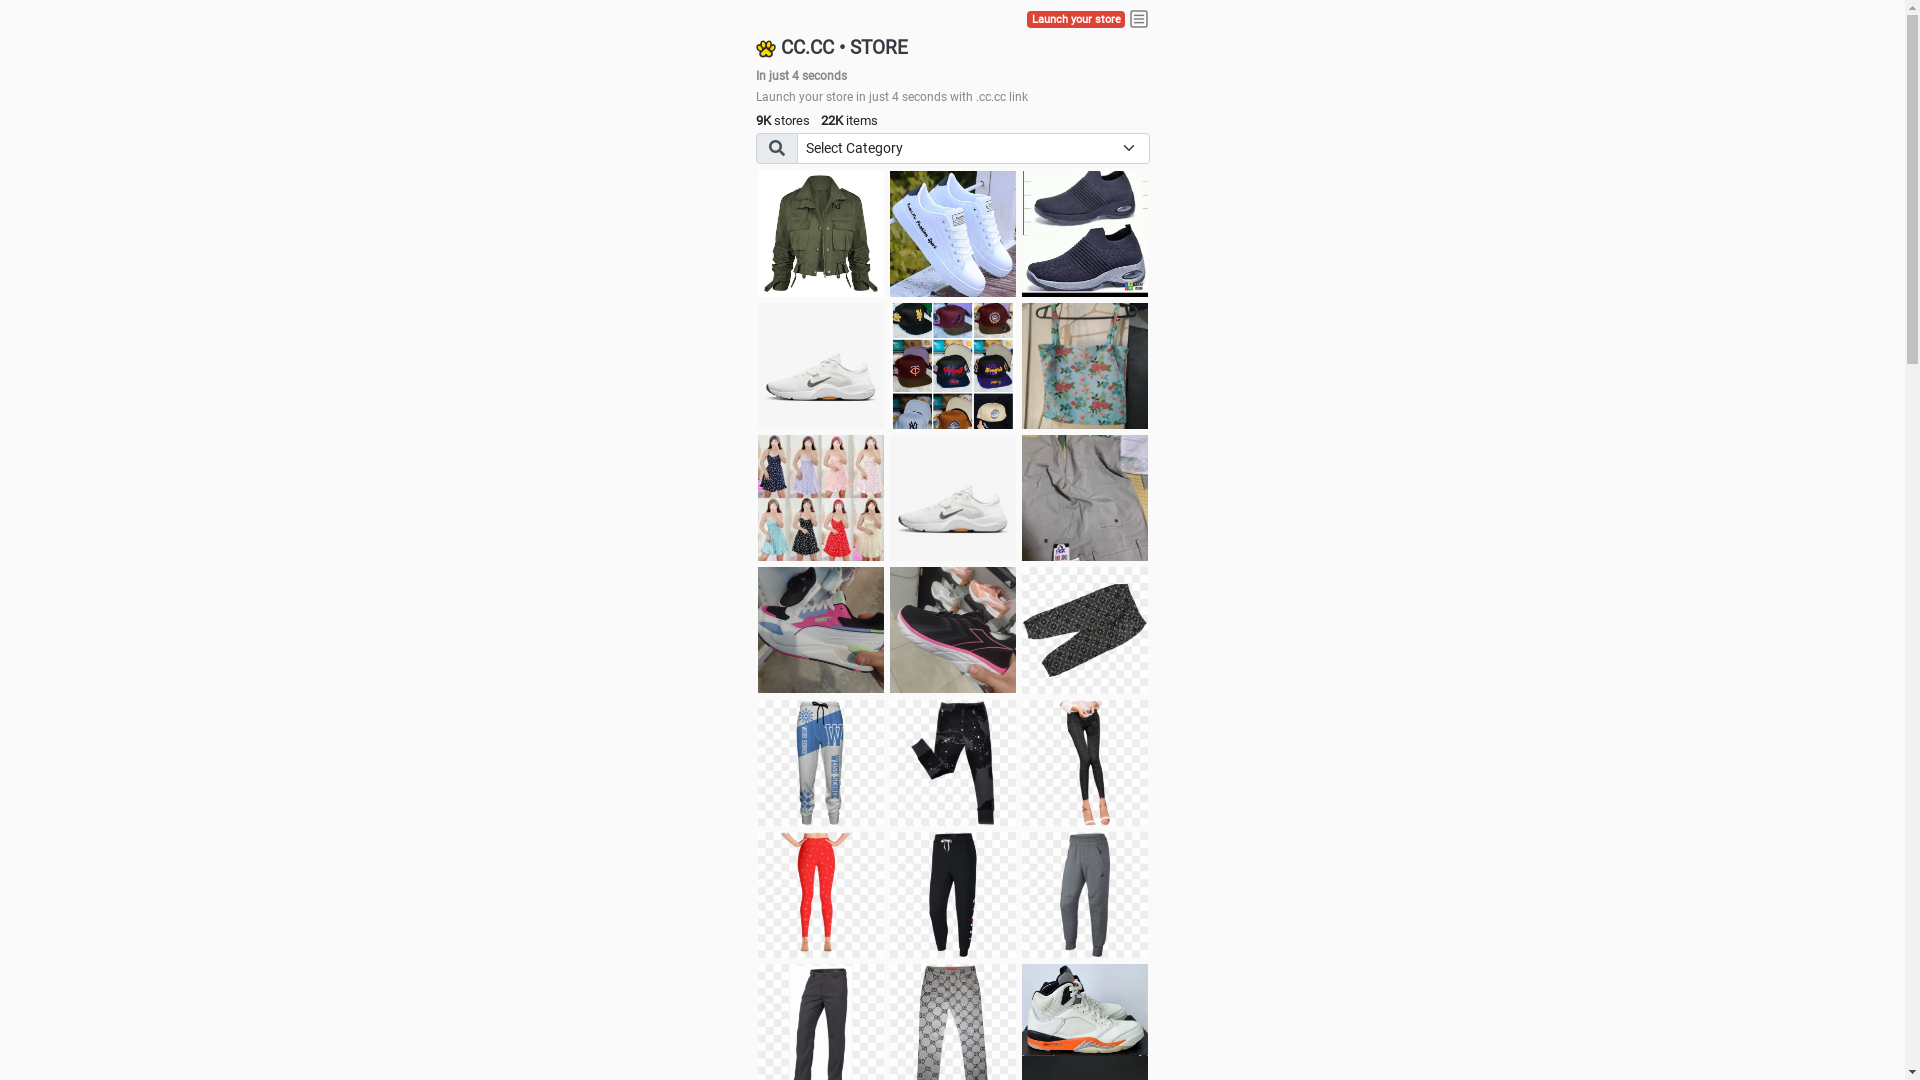 This screenshot has width=1920, height=1080. I want to click on shoes for boys, so click(1085, 234).